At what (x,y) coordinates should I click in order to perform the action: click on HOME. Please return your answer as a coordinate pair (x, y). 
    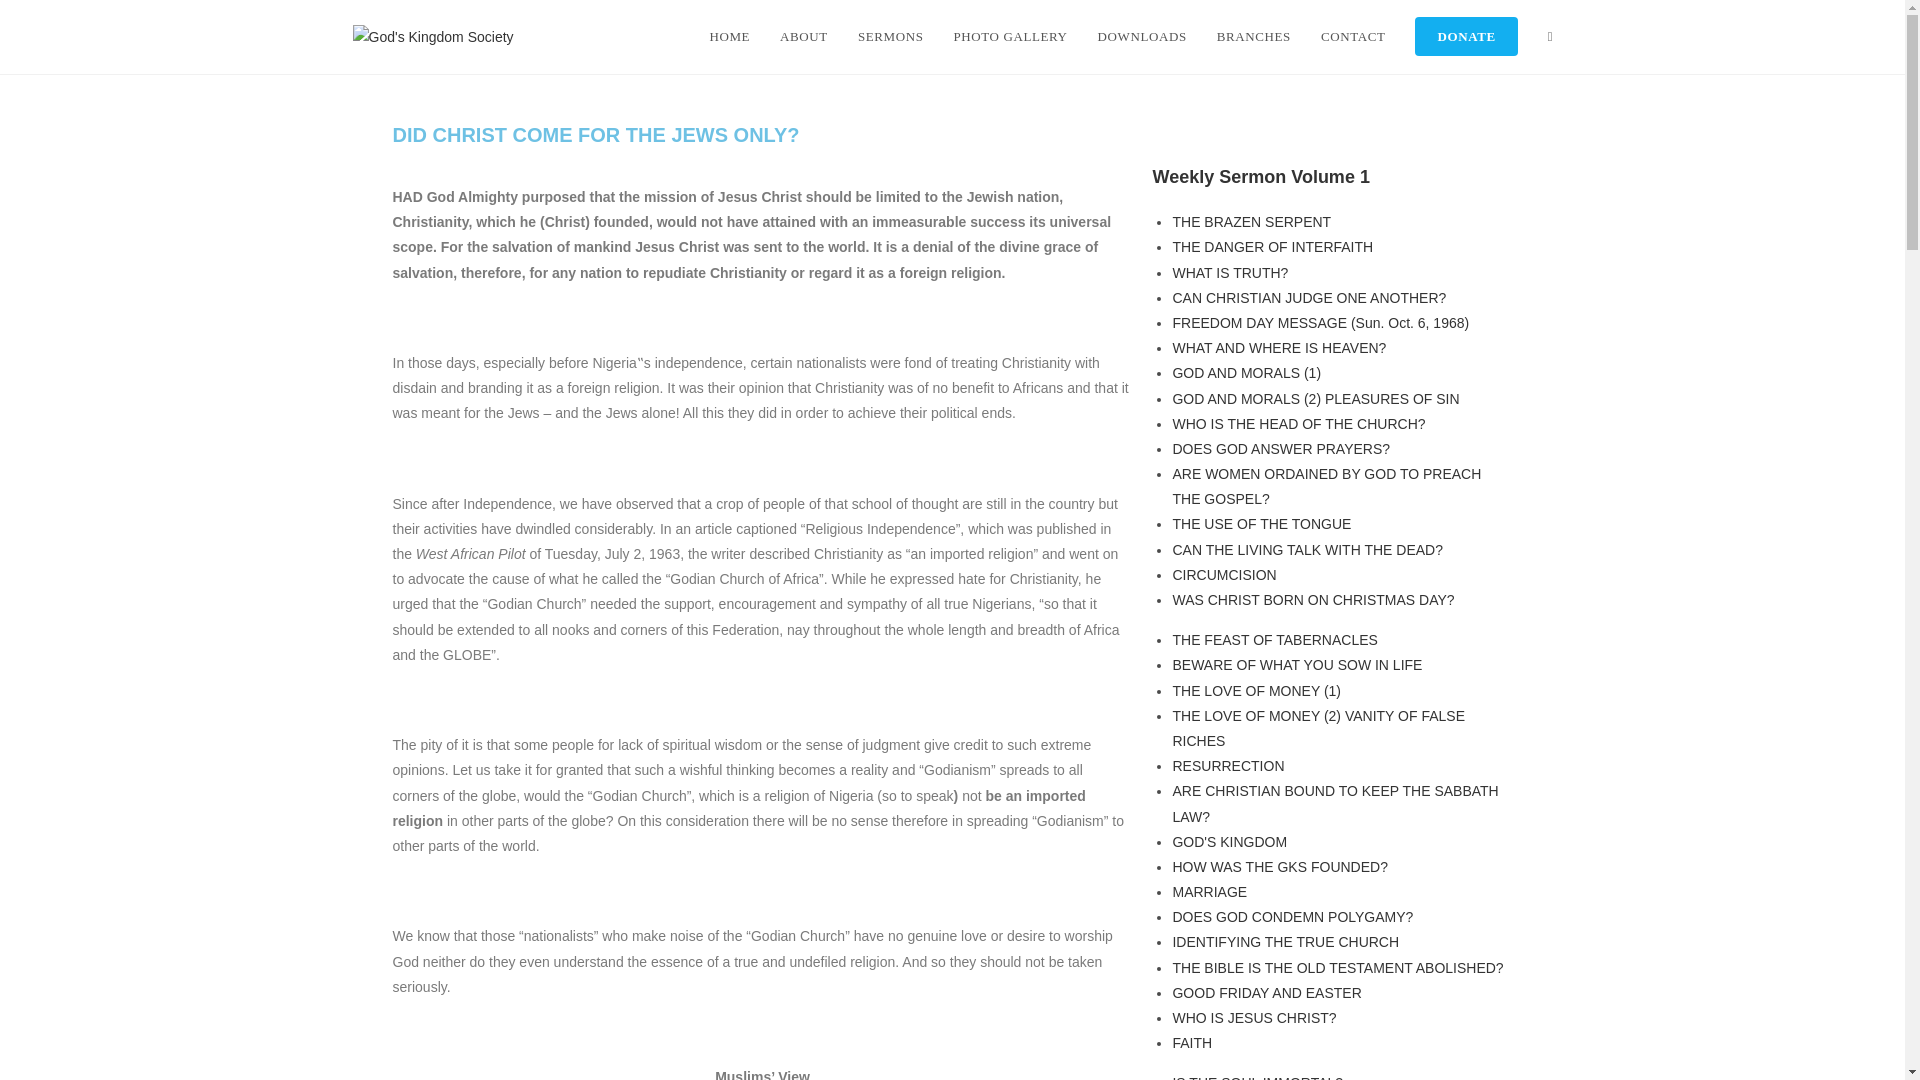
    Looking at the image, I should click on (728, 37).